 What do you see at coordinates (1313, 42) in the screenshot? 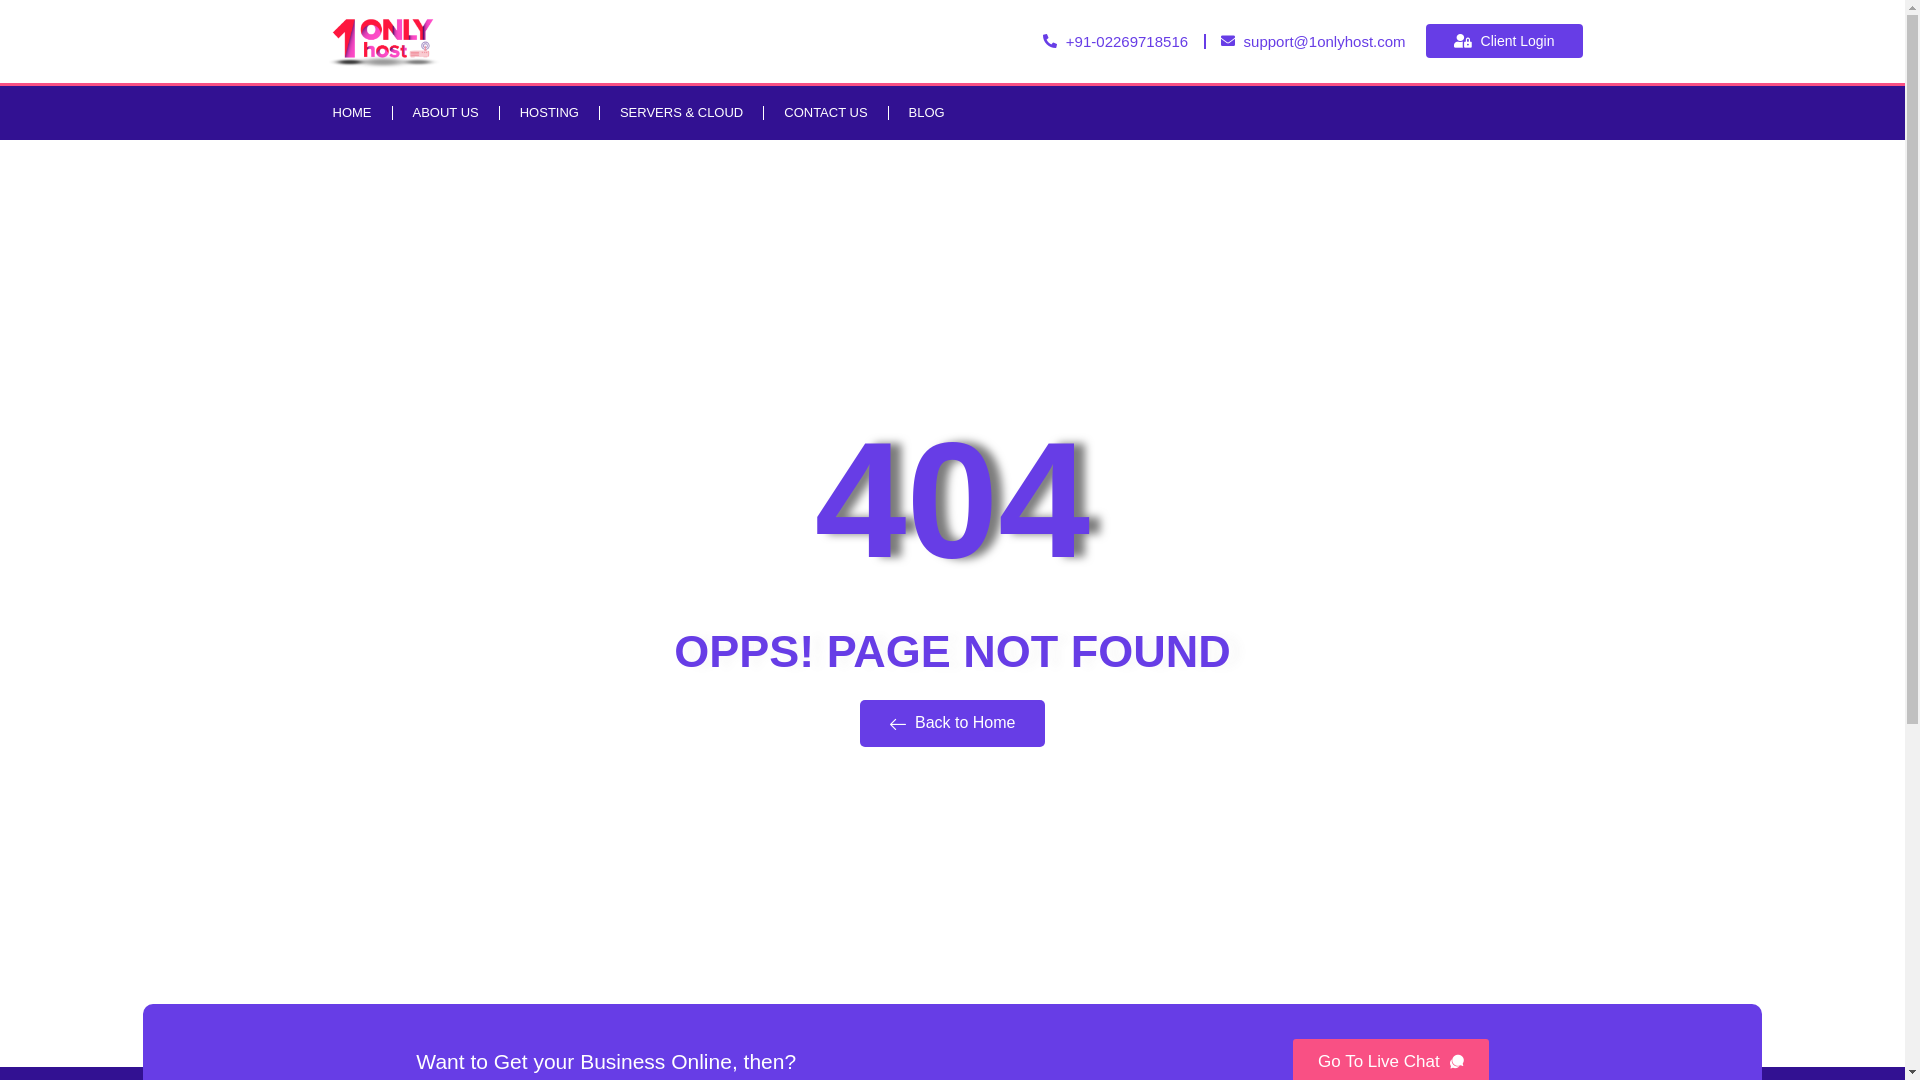
I see `support@1onlyhost.com` at bounding box center [1313, 42].